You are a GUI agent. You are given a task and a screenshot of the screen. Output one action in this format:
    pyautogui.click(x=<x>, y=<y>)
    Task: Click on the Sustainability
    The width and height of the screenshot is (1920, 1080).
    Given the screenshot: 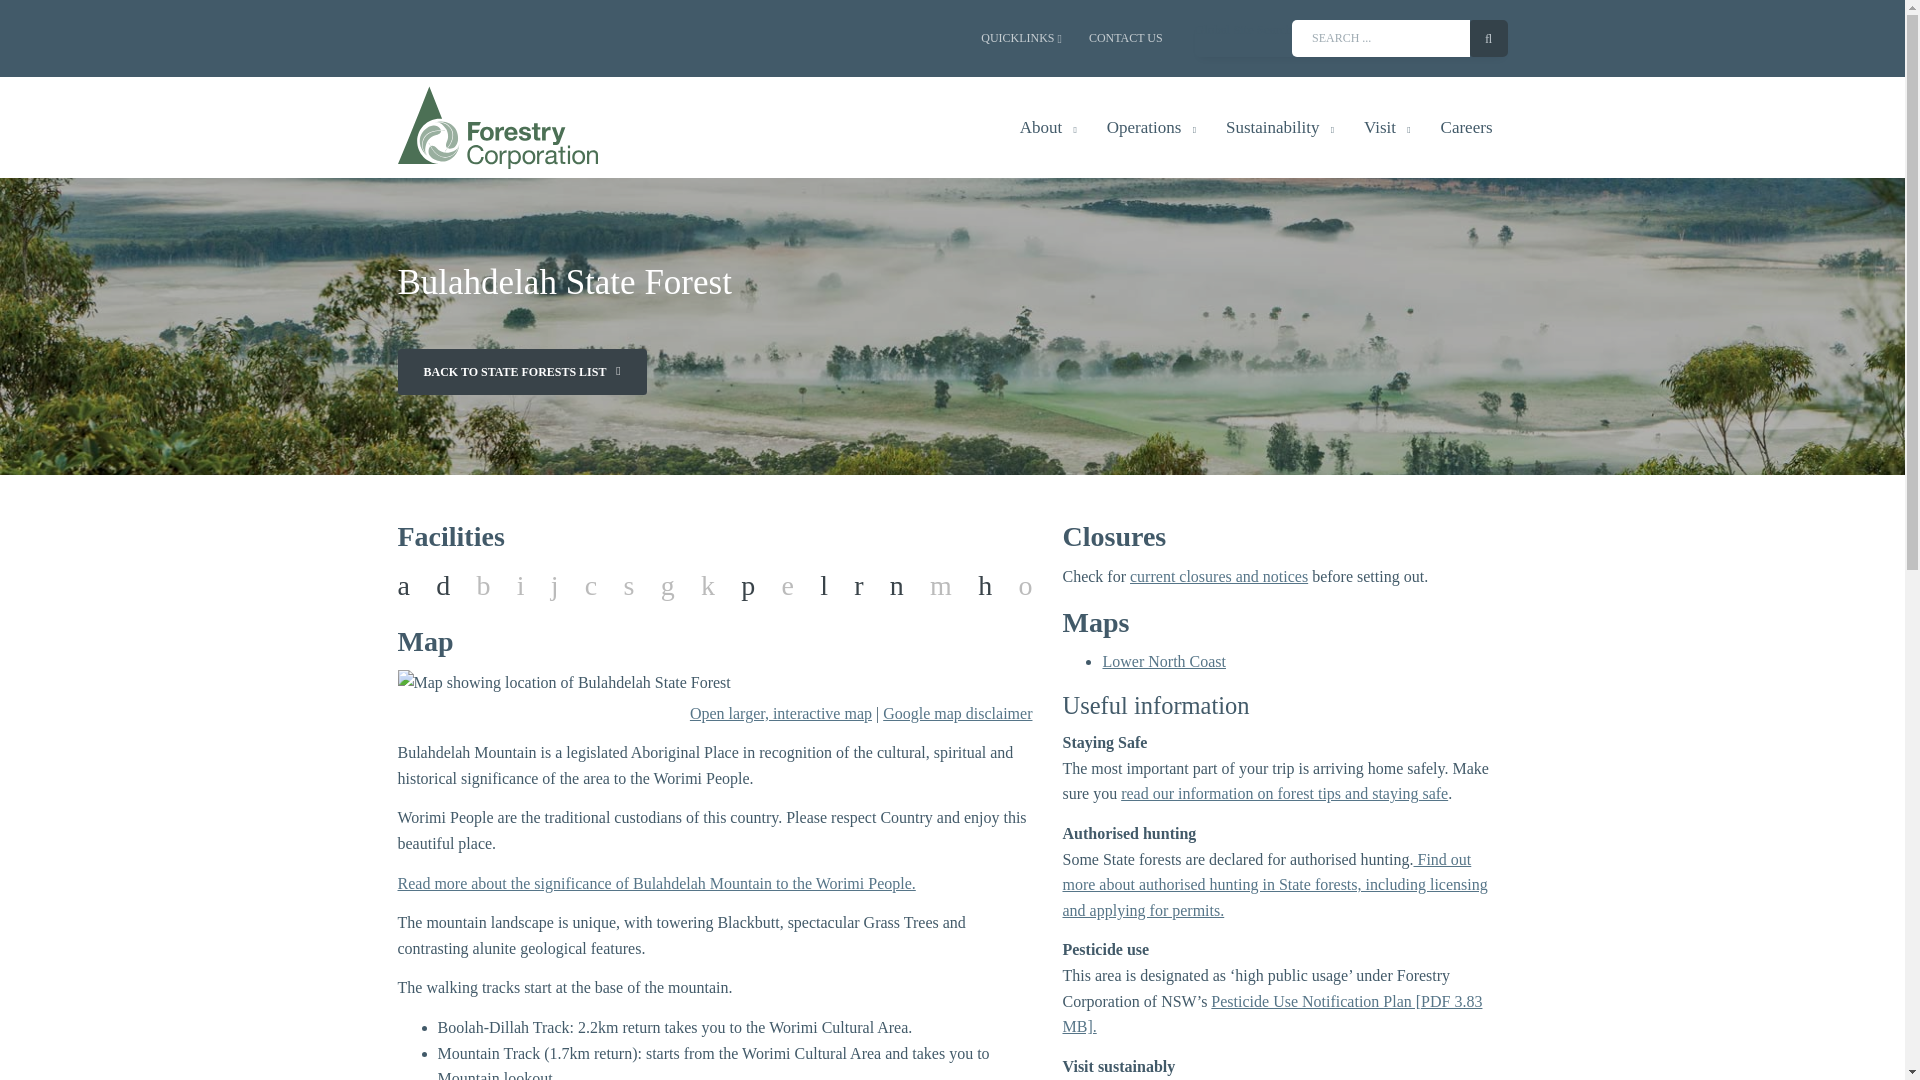 What is the action you would take?
    pyautogui.click(x=1280, y=127)
    